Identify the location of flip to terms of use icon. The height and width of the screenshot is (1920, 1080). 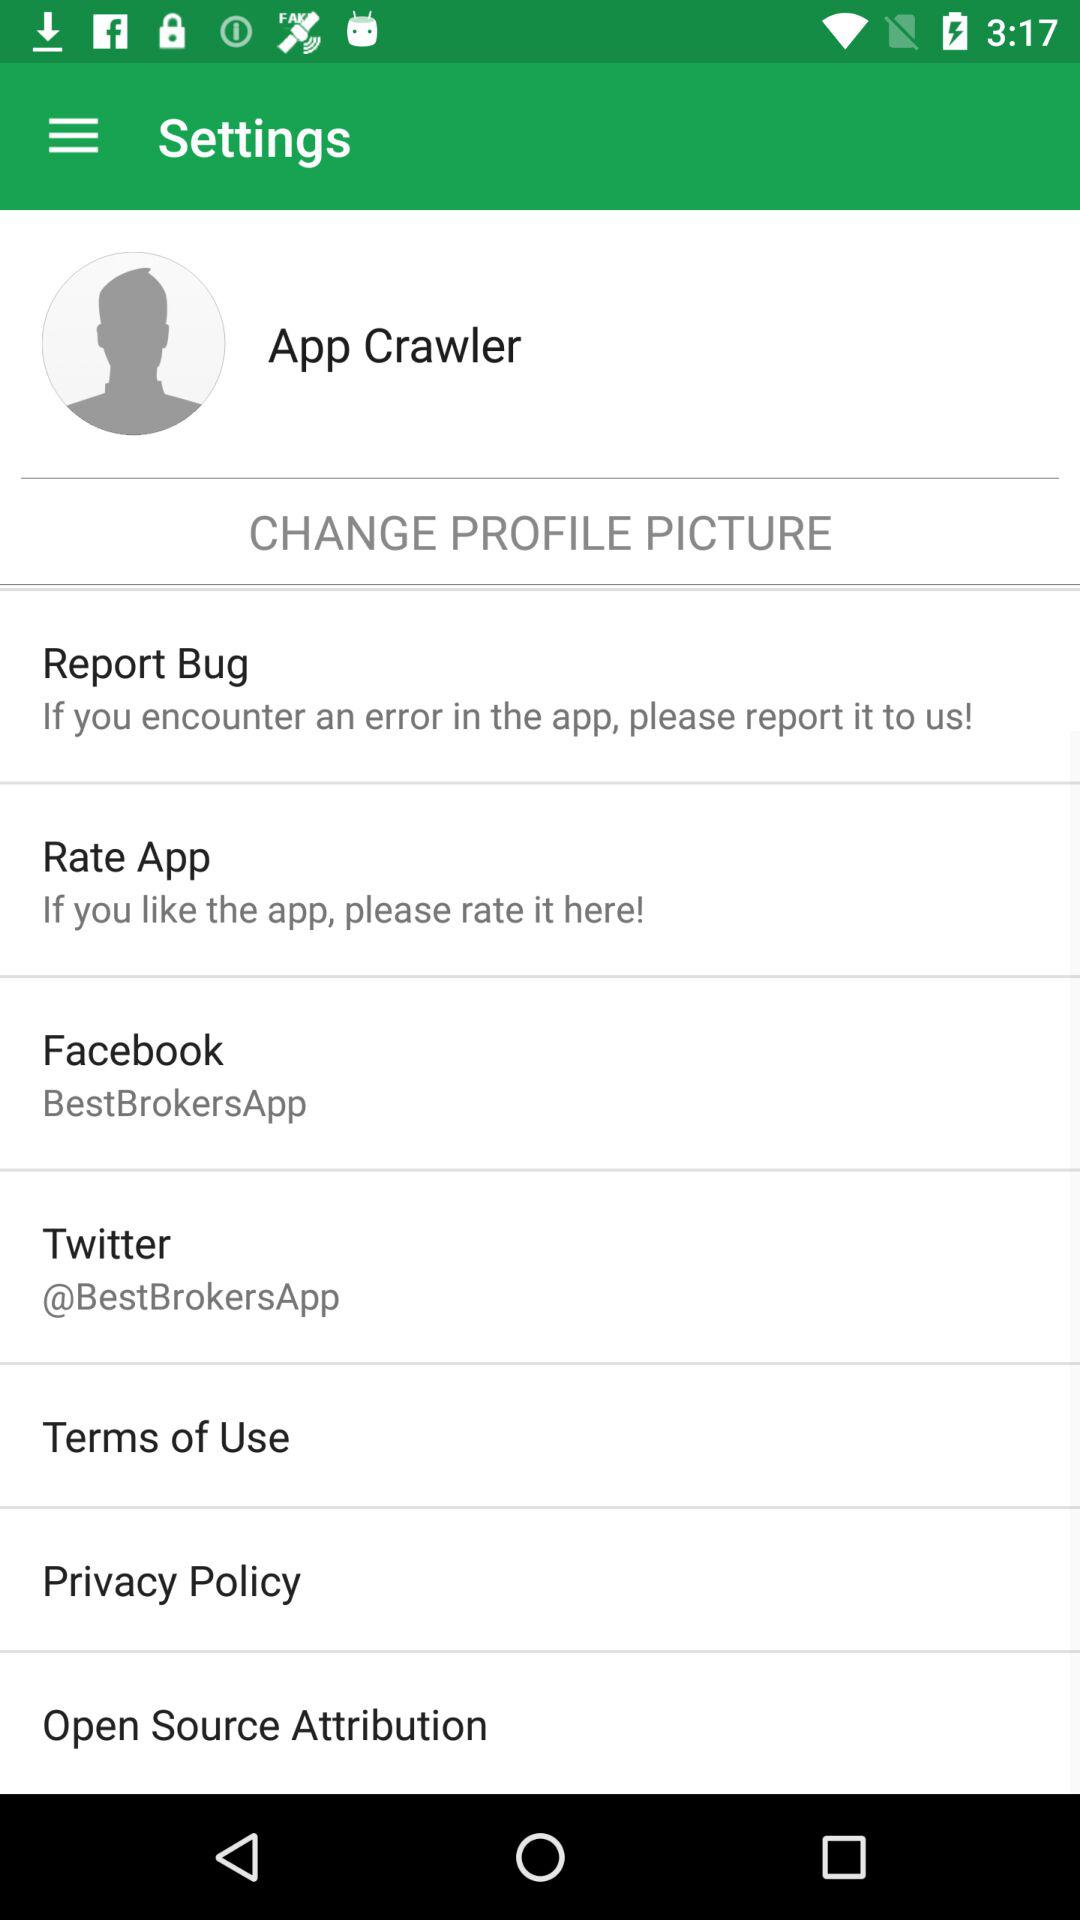
(166, 1435).